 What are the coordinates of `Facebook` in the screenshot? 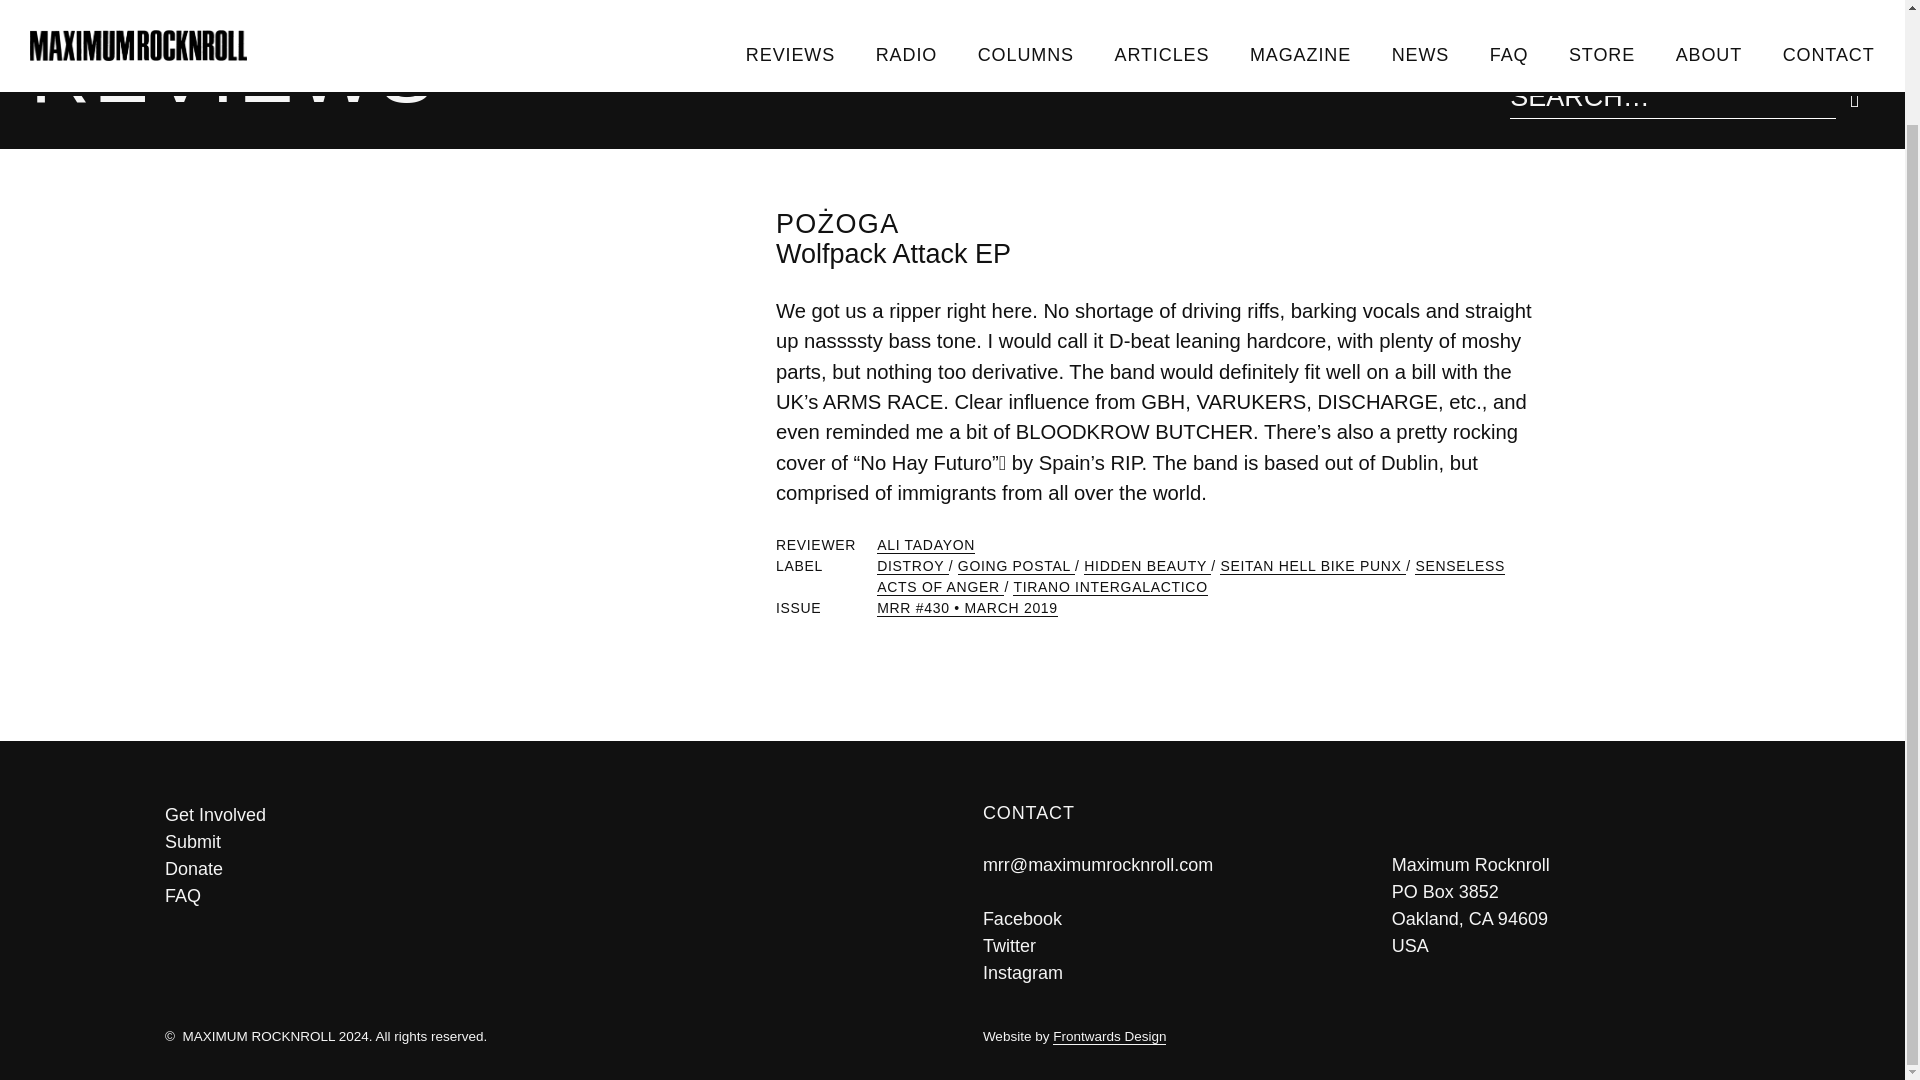 It's located at (1022, 918).